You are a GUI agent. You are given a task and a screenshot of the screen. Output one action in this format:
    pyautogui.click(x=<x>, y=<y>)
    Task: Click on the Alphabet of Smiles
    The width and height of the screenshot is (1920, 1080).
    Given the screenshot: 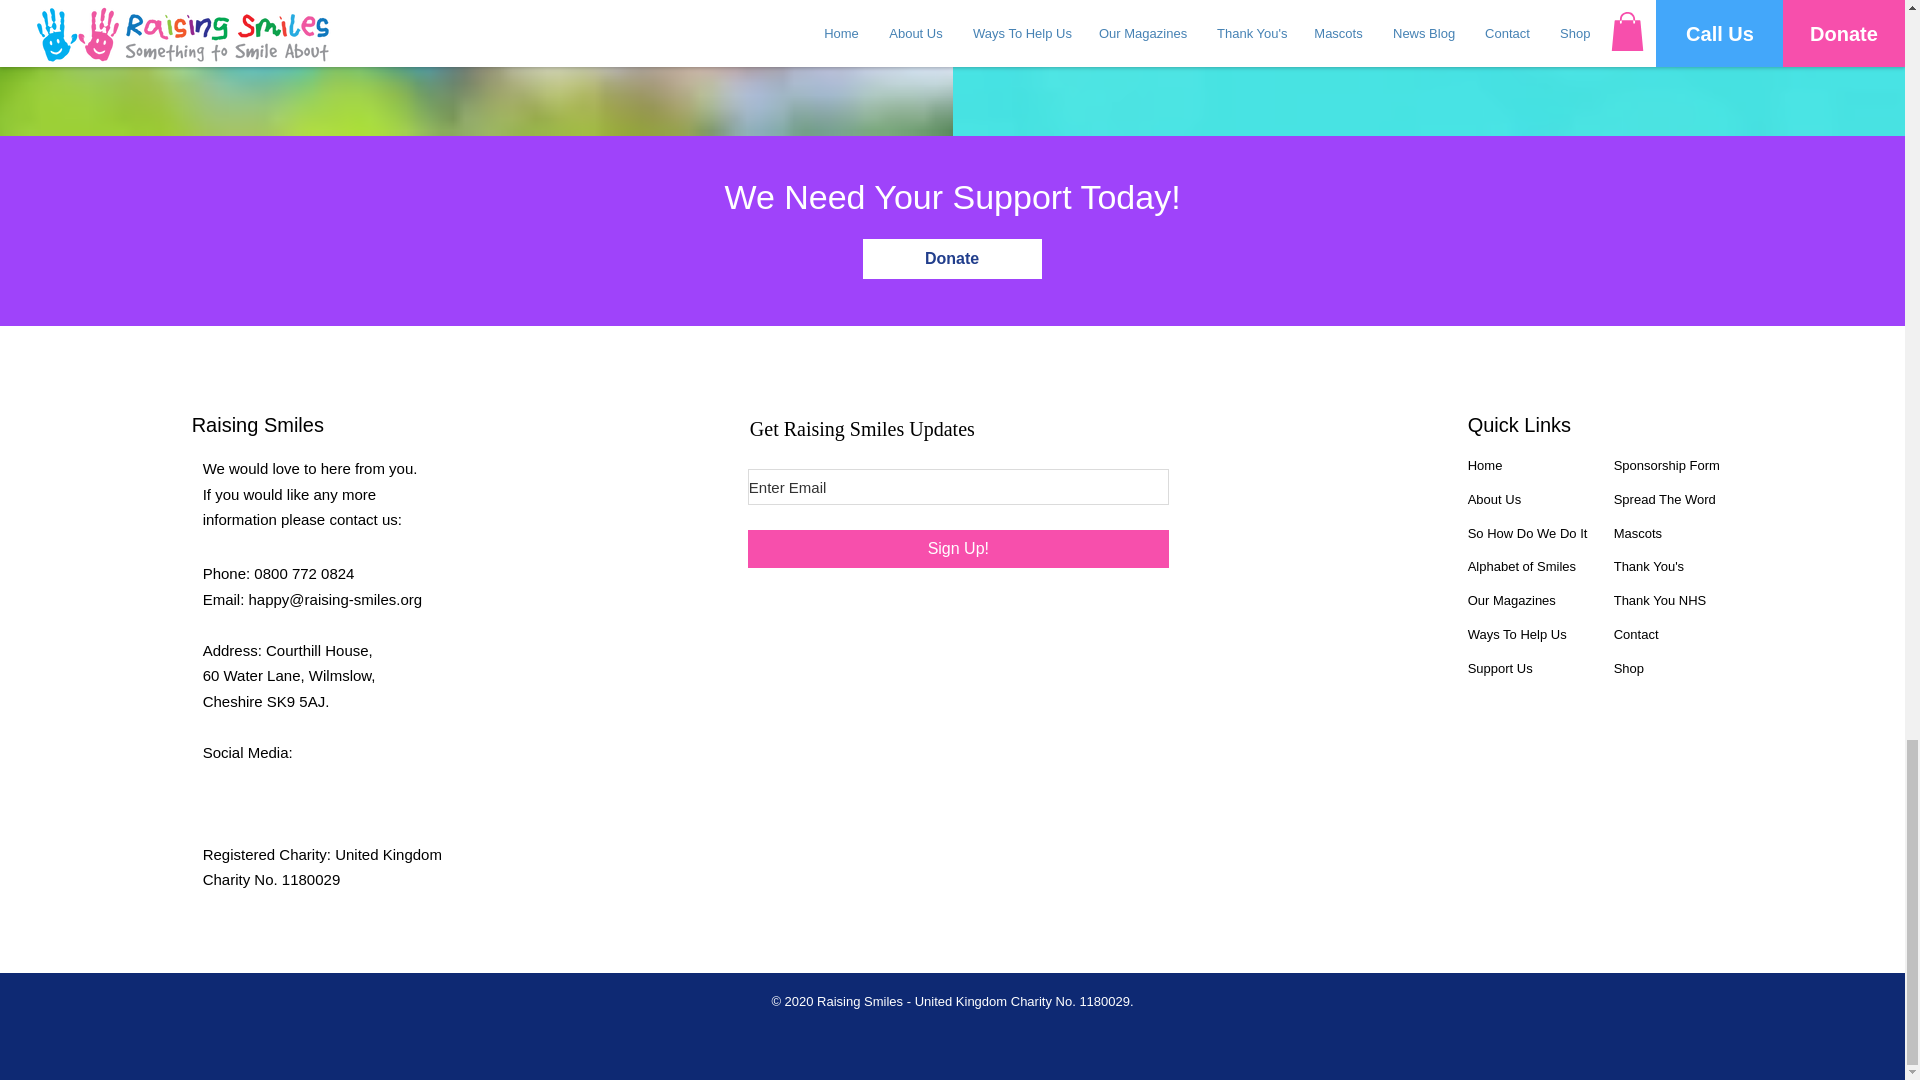 What is the action you would take?
    pyautogui.click(x=1522, y=566)
    